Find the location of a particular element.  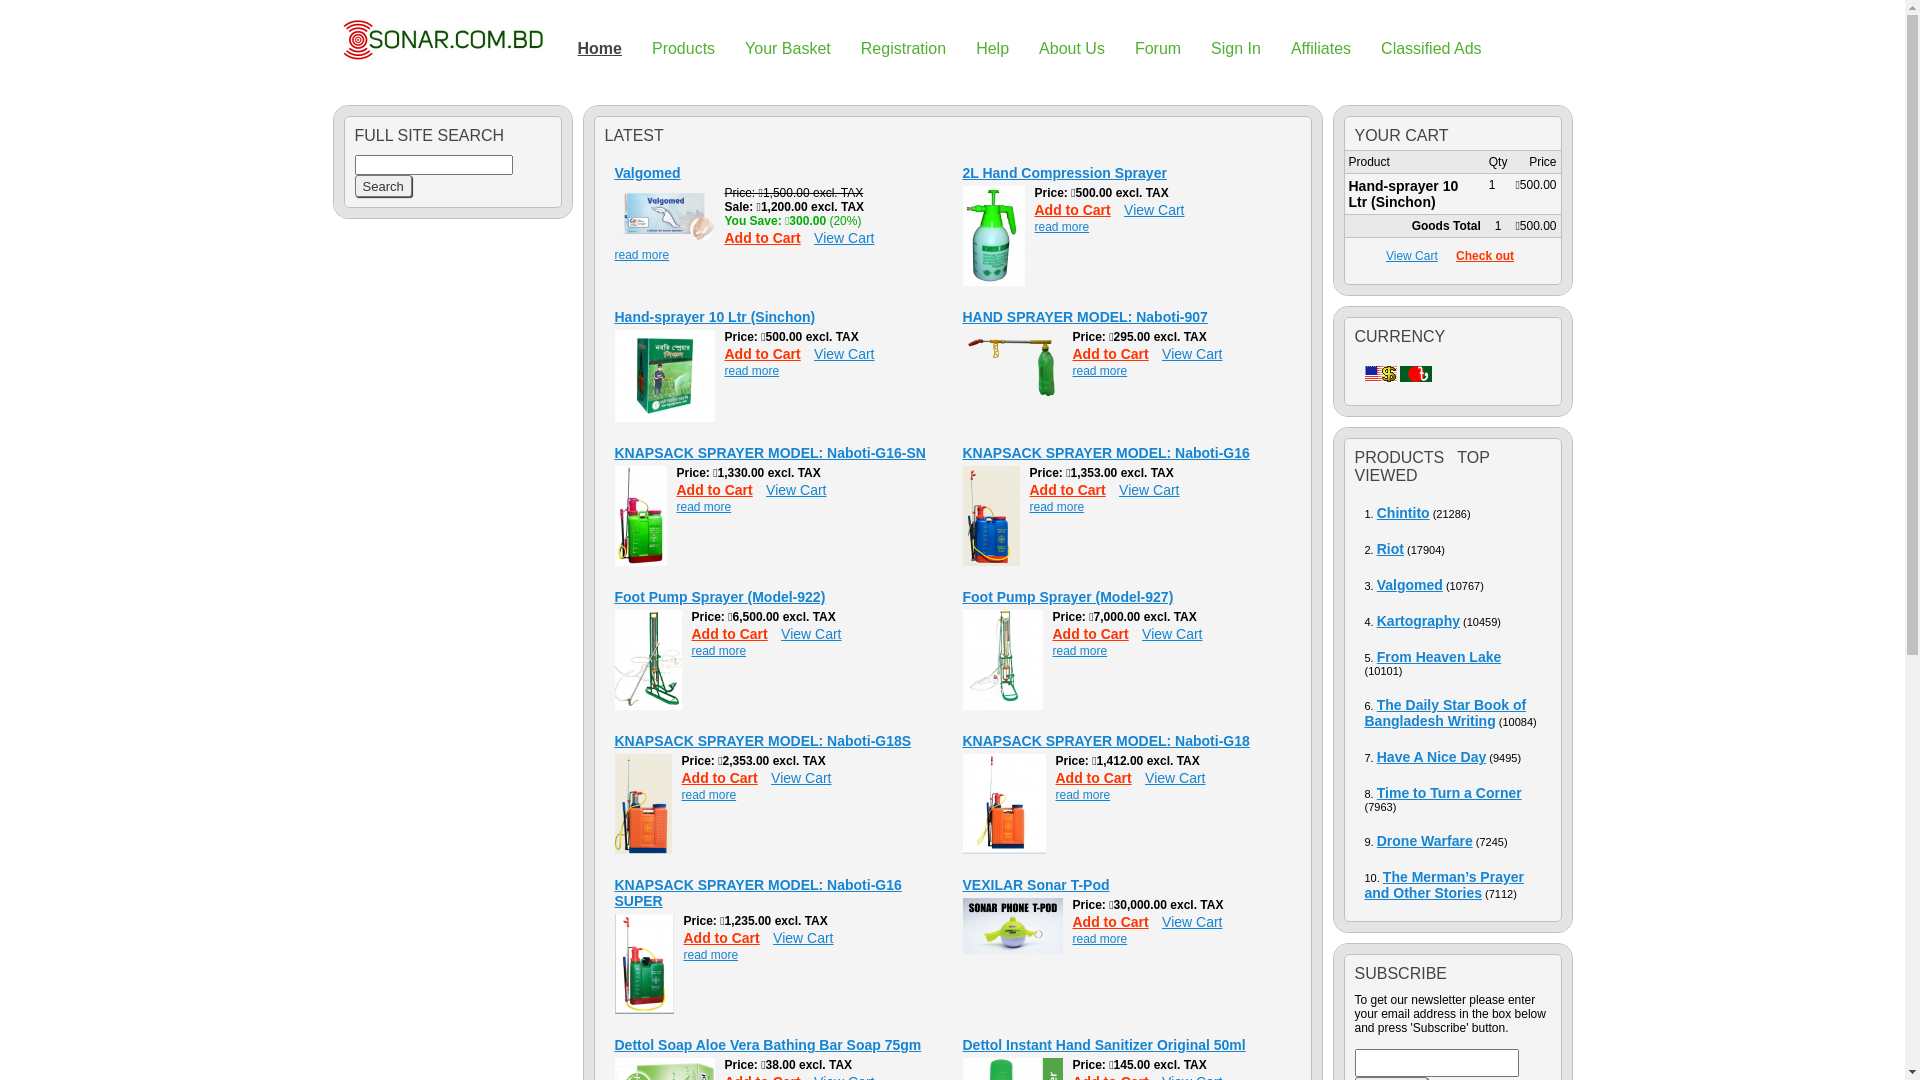

View Cart is located at coordinates (1180, 778).